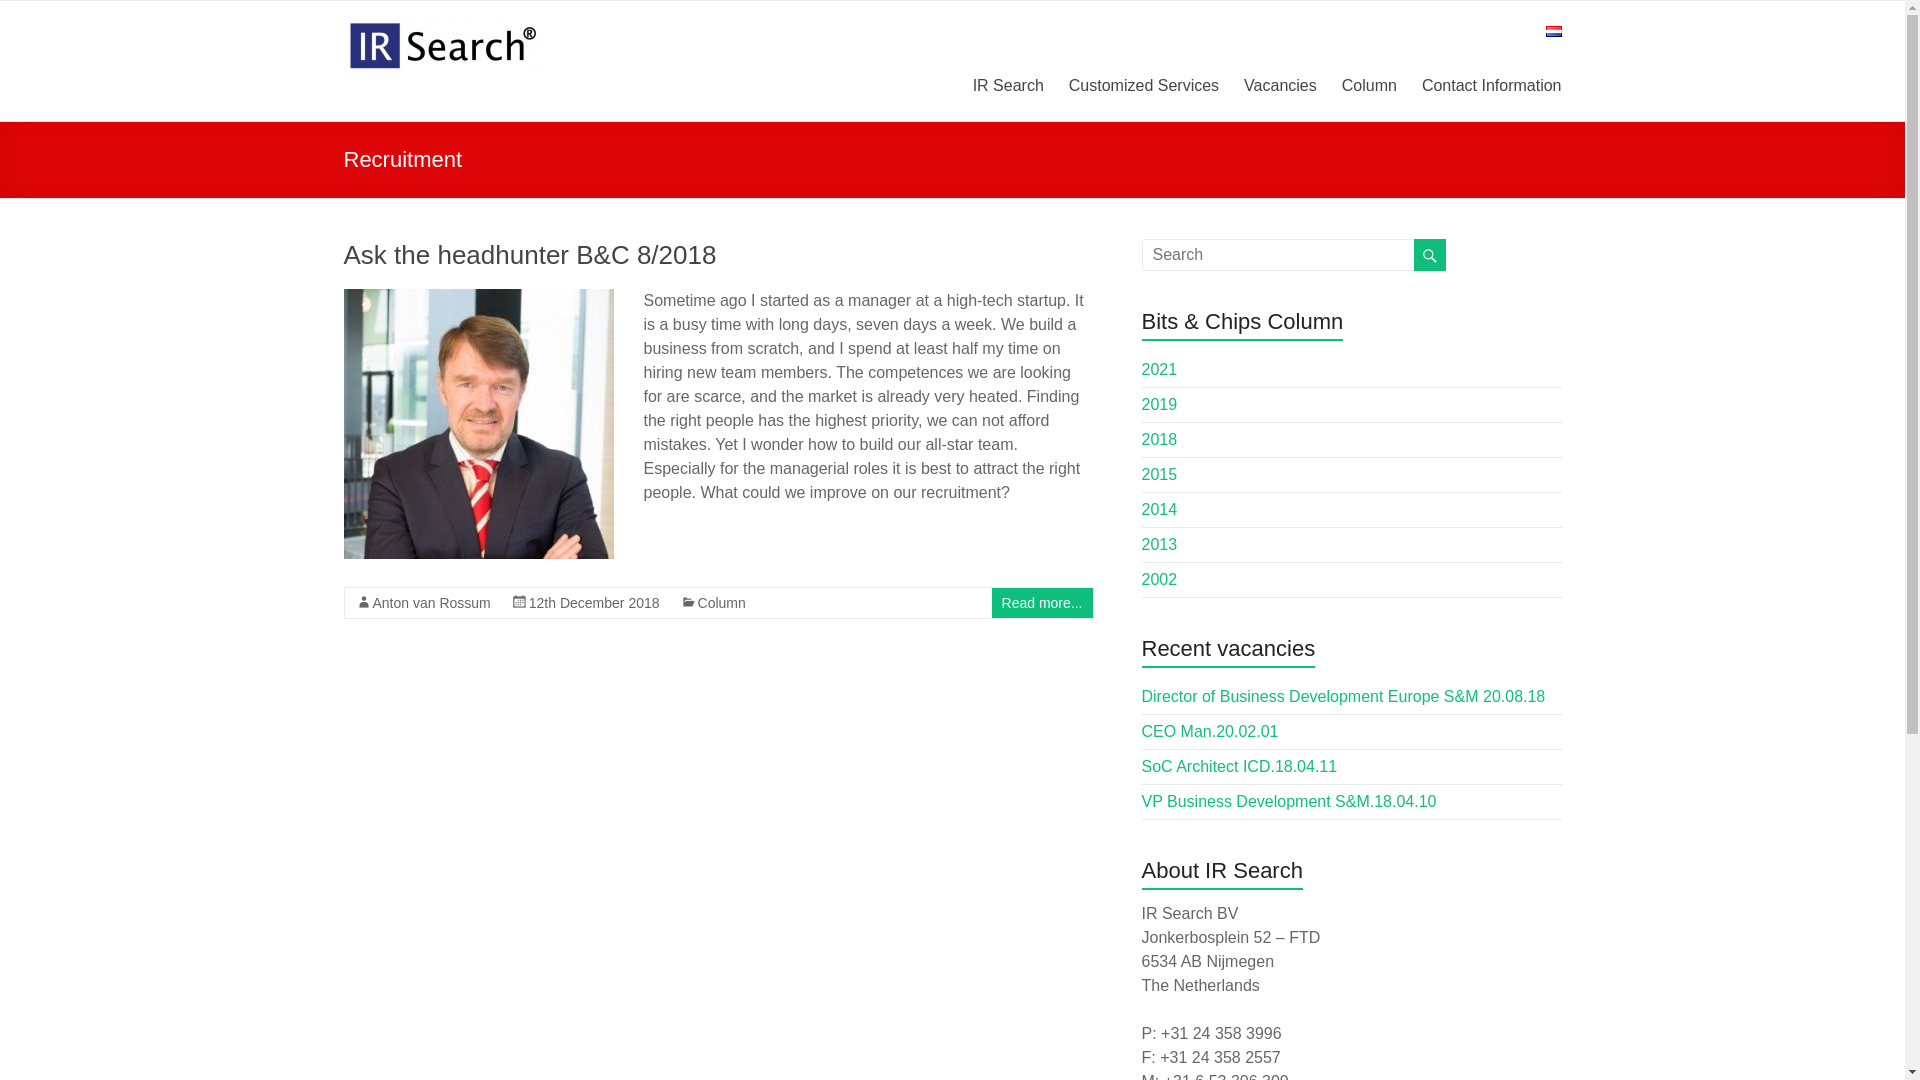  I want to click on Read more..., so click(1042, 603).